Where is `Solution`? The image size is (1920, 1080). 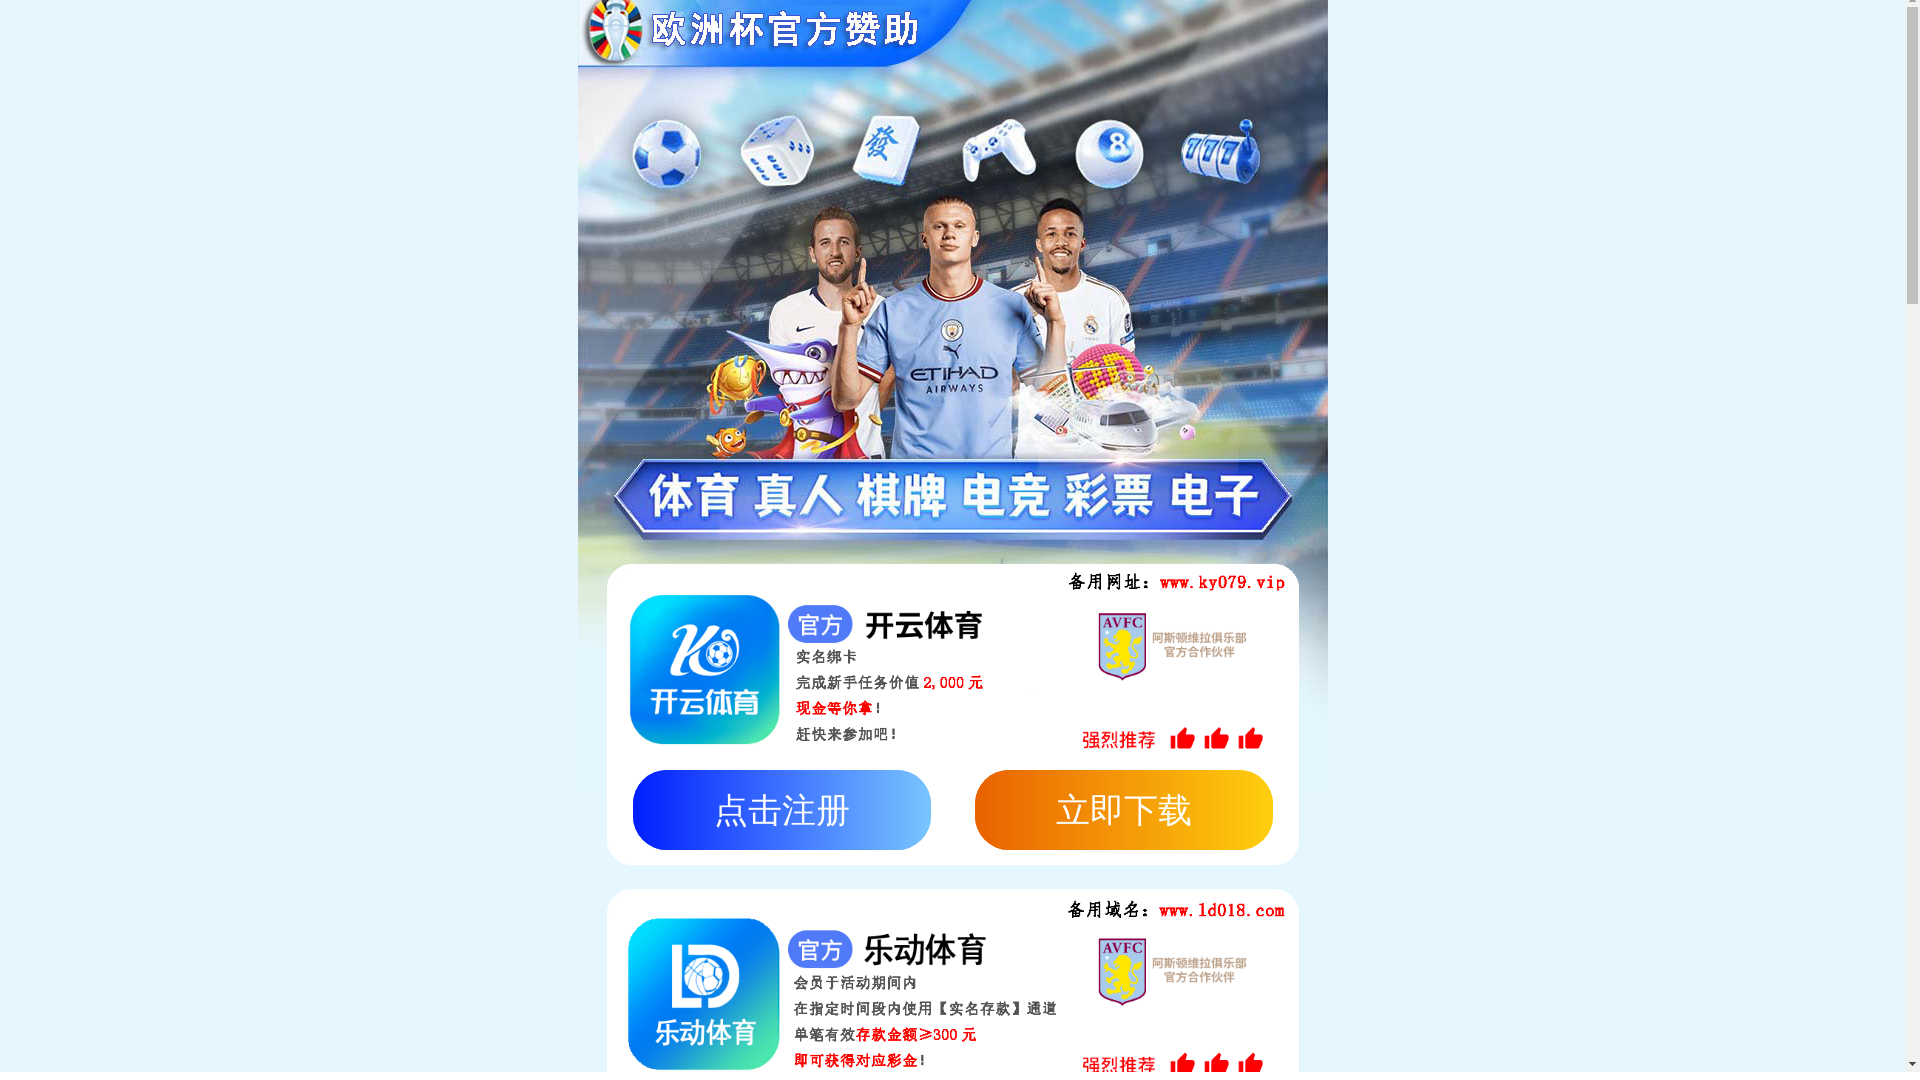 Solution is located at coordinates (848, 36).